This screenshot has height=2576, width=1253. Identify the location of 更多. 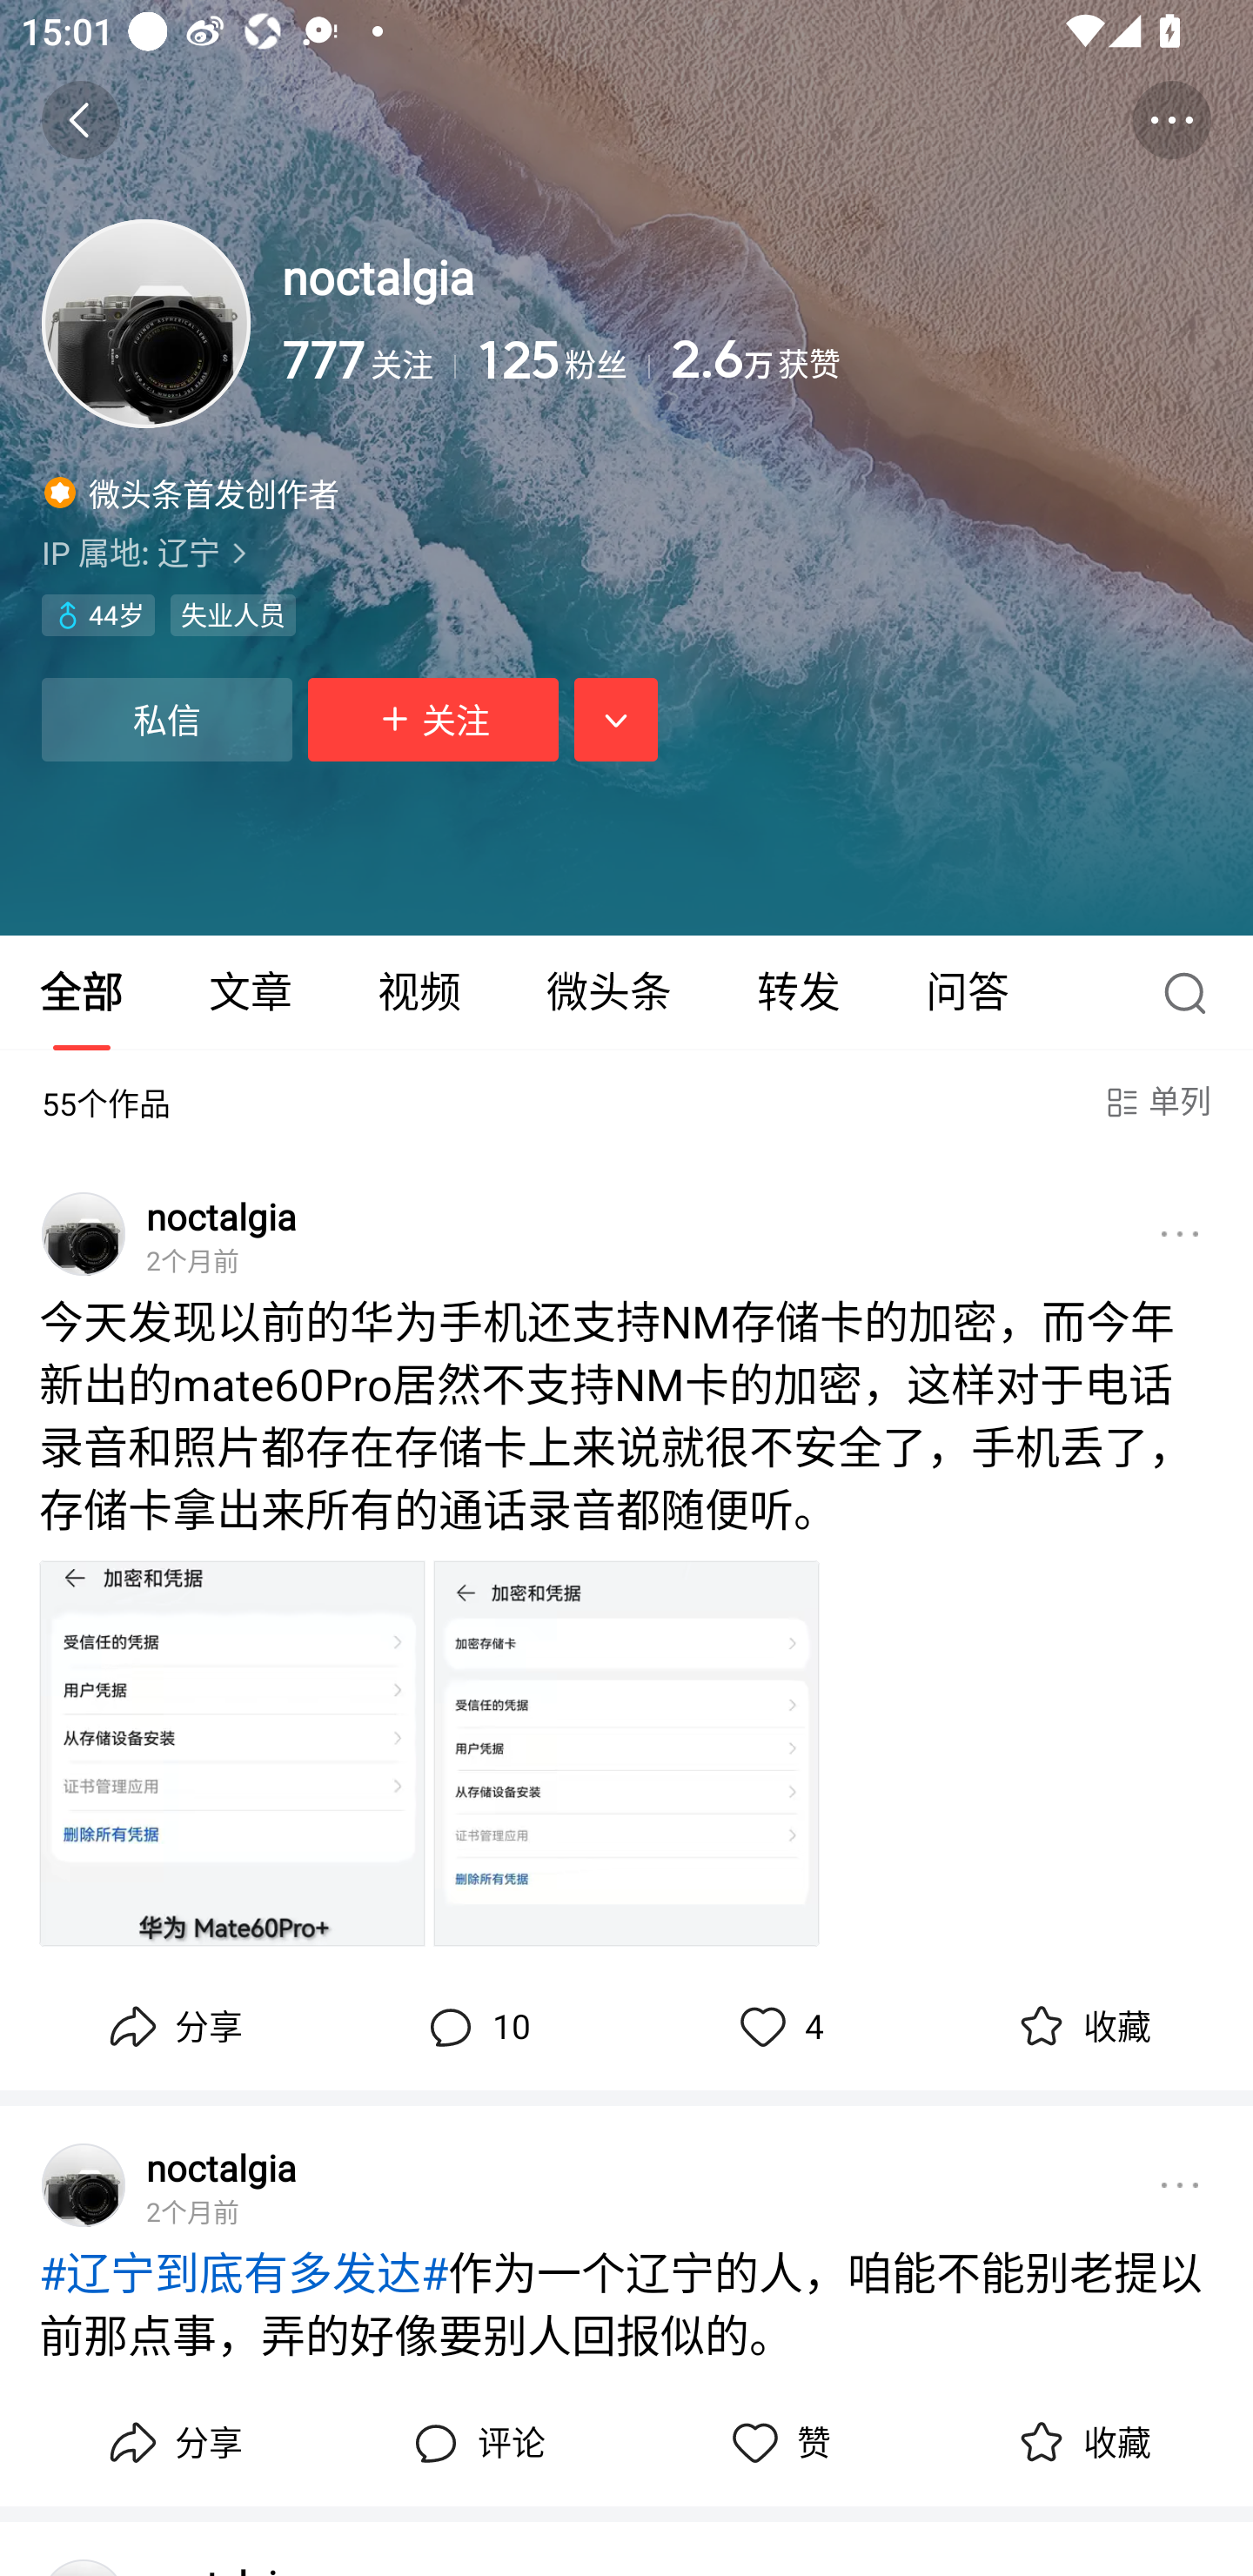
(1180, 1234).